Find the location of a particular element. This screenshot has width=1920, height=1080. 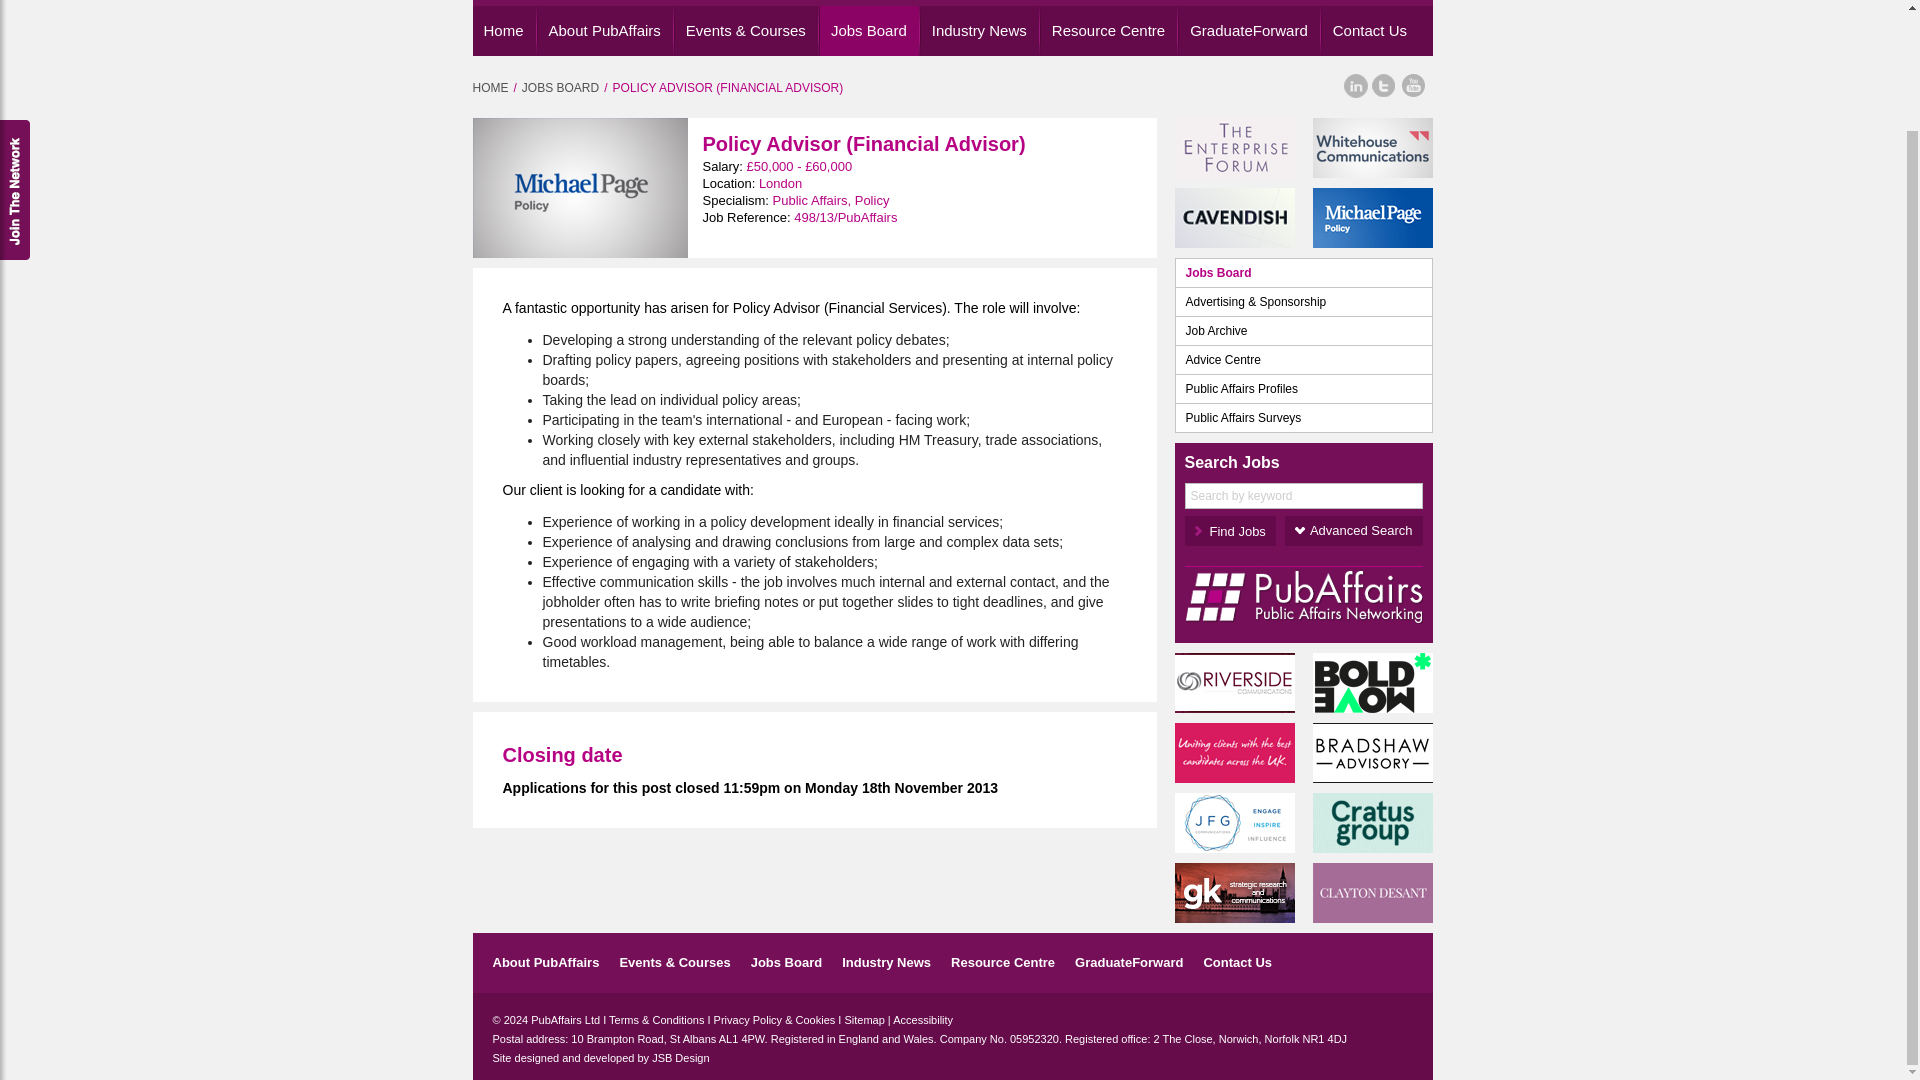

Follow PubAffairs on Youtube is located at coordinates (1414, 86).